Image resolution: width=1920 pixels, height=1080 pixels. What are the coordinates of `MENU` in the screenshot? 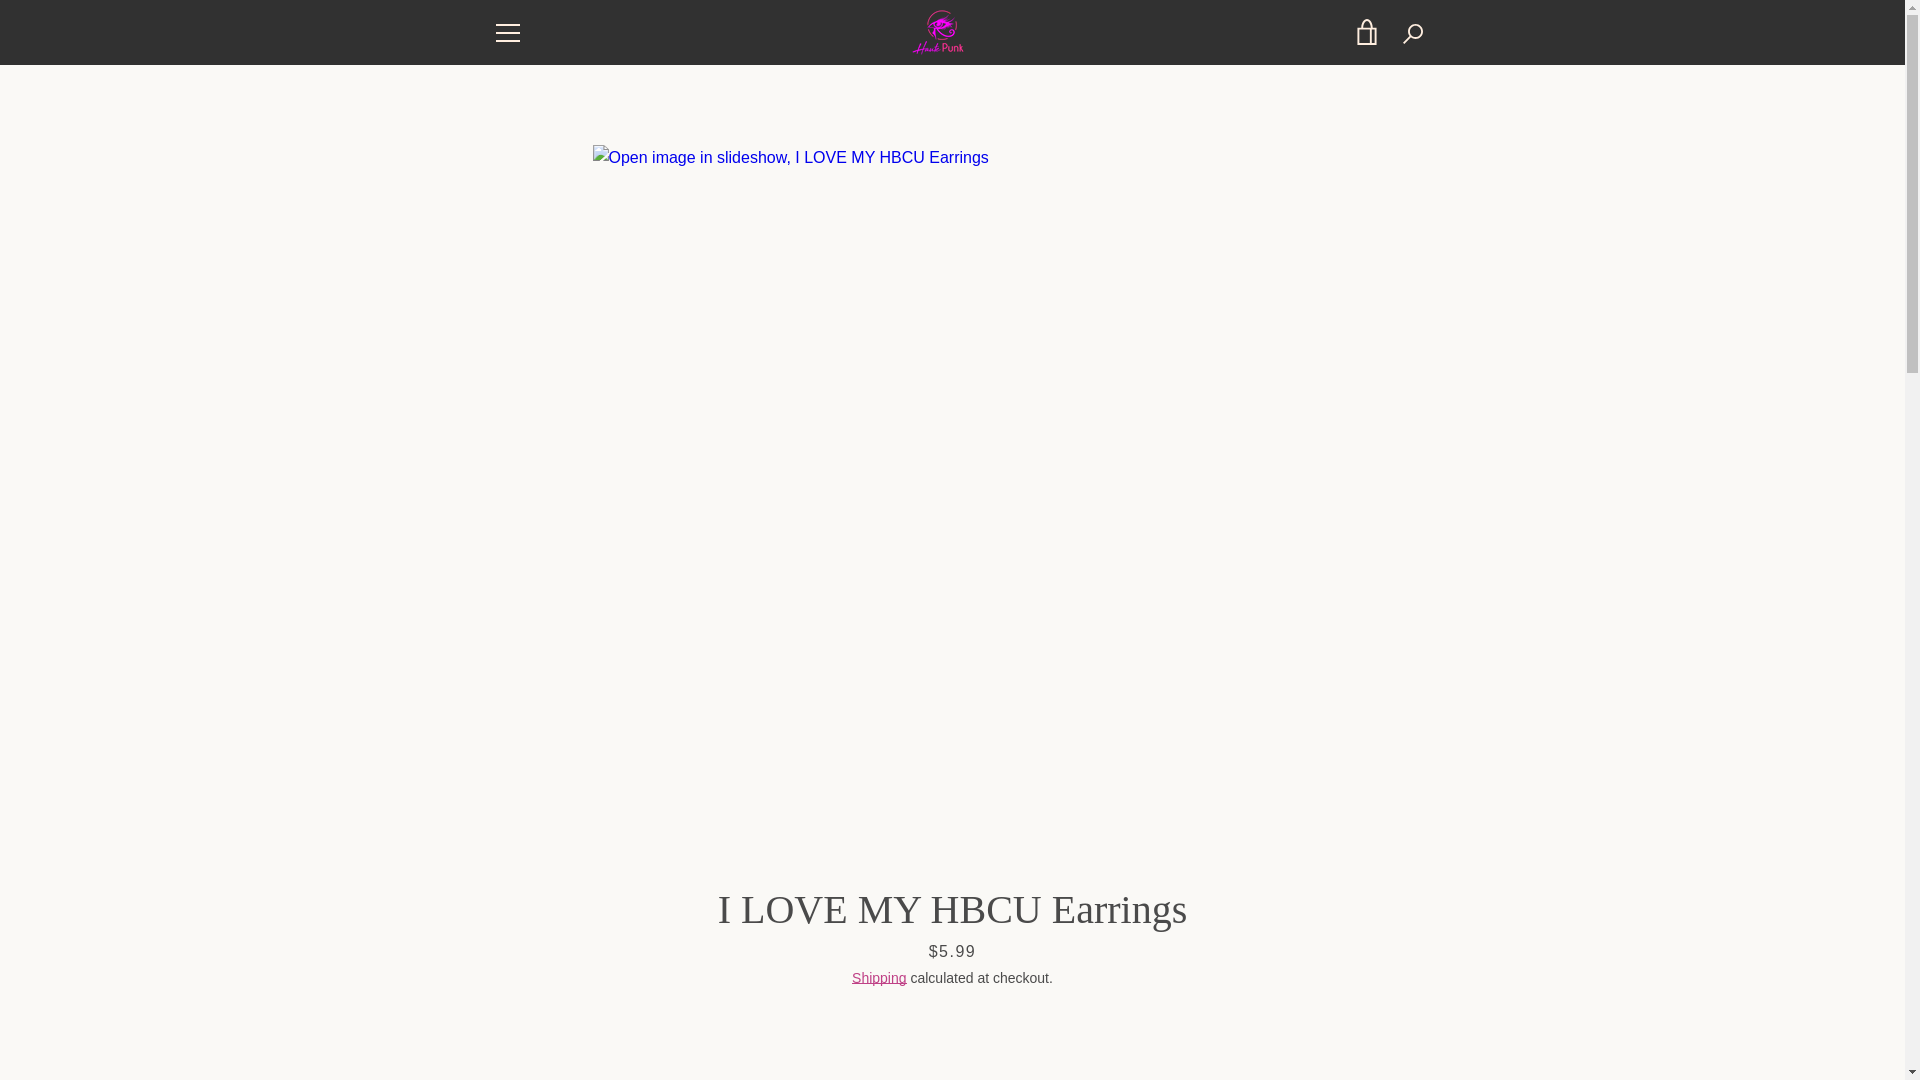 It's located at (506, 32).